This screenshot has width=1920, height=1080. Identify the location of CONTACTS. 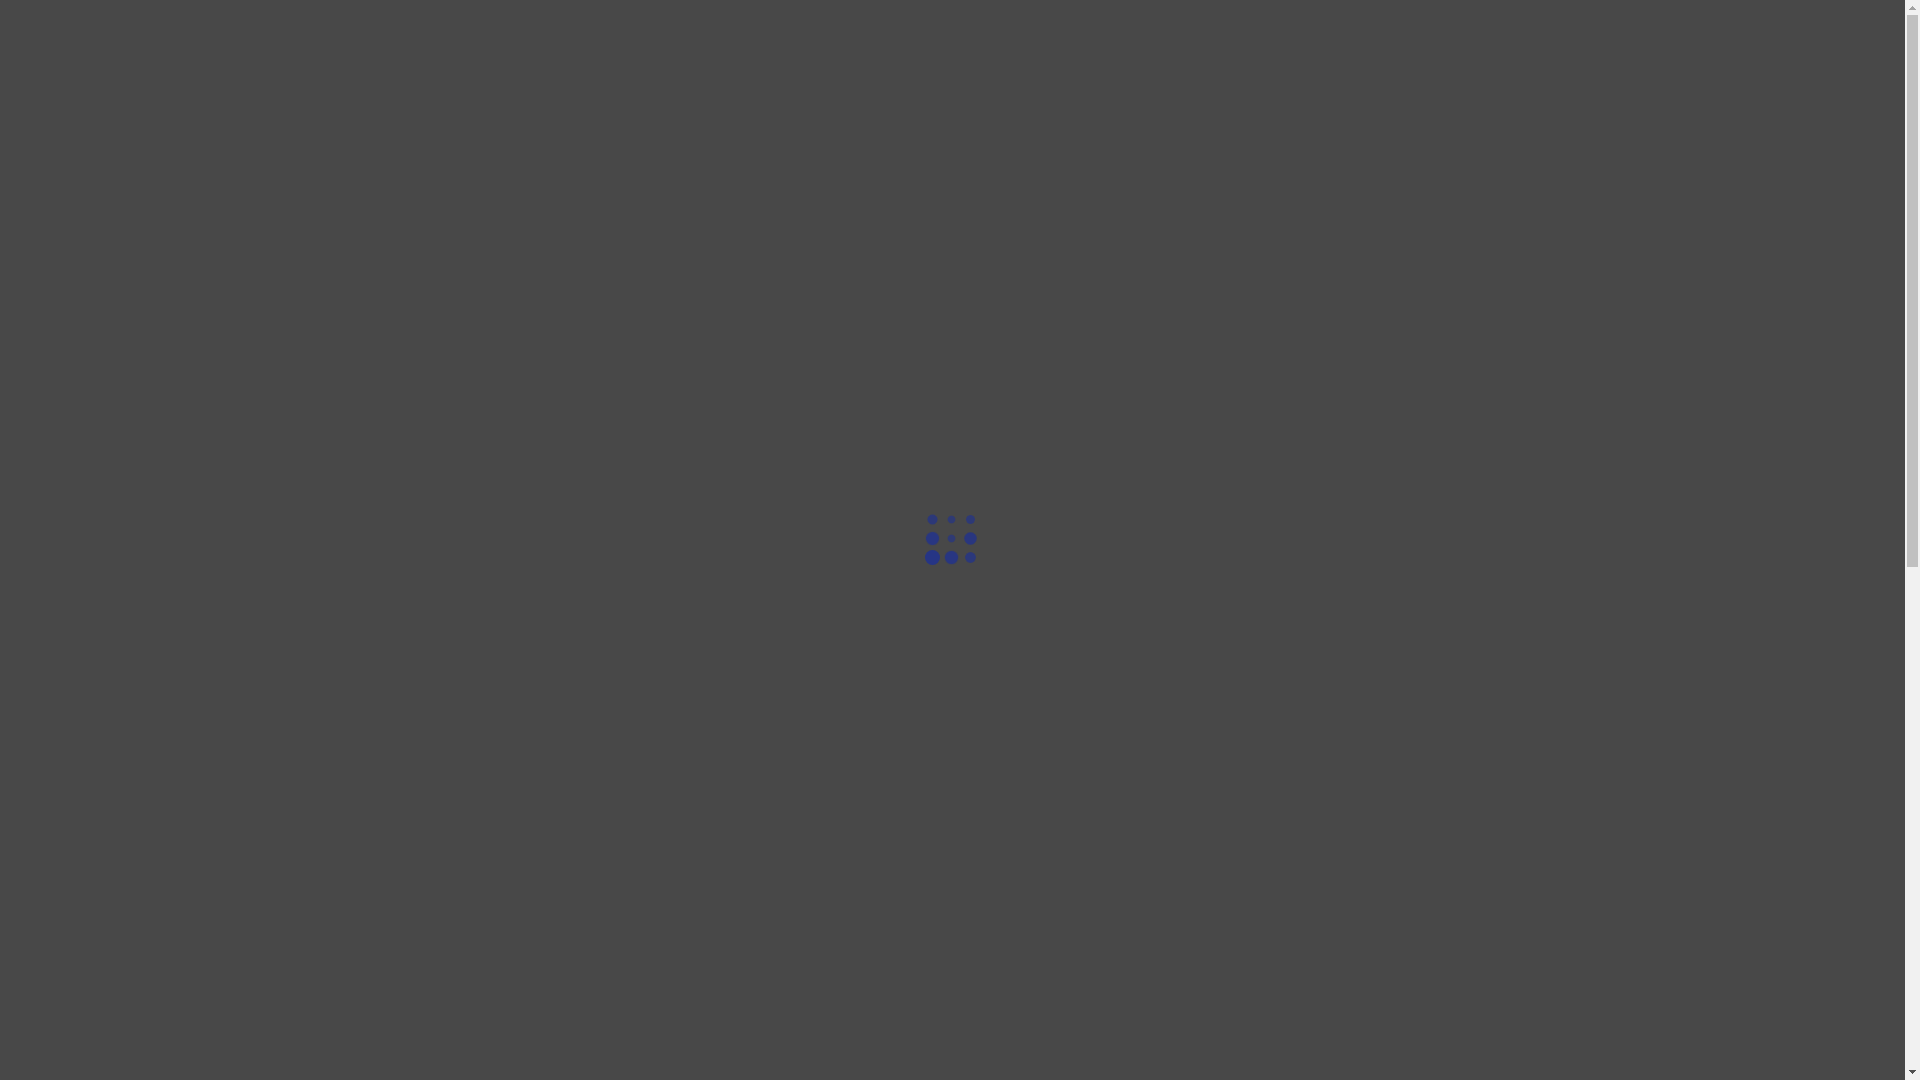
(1454, 74).